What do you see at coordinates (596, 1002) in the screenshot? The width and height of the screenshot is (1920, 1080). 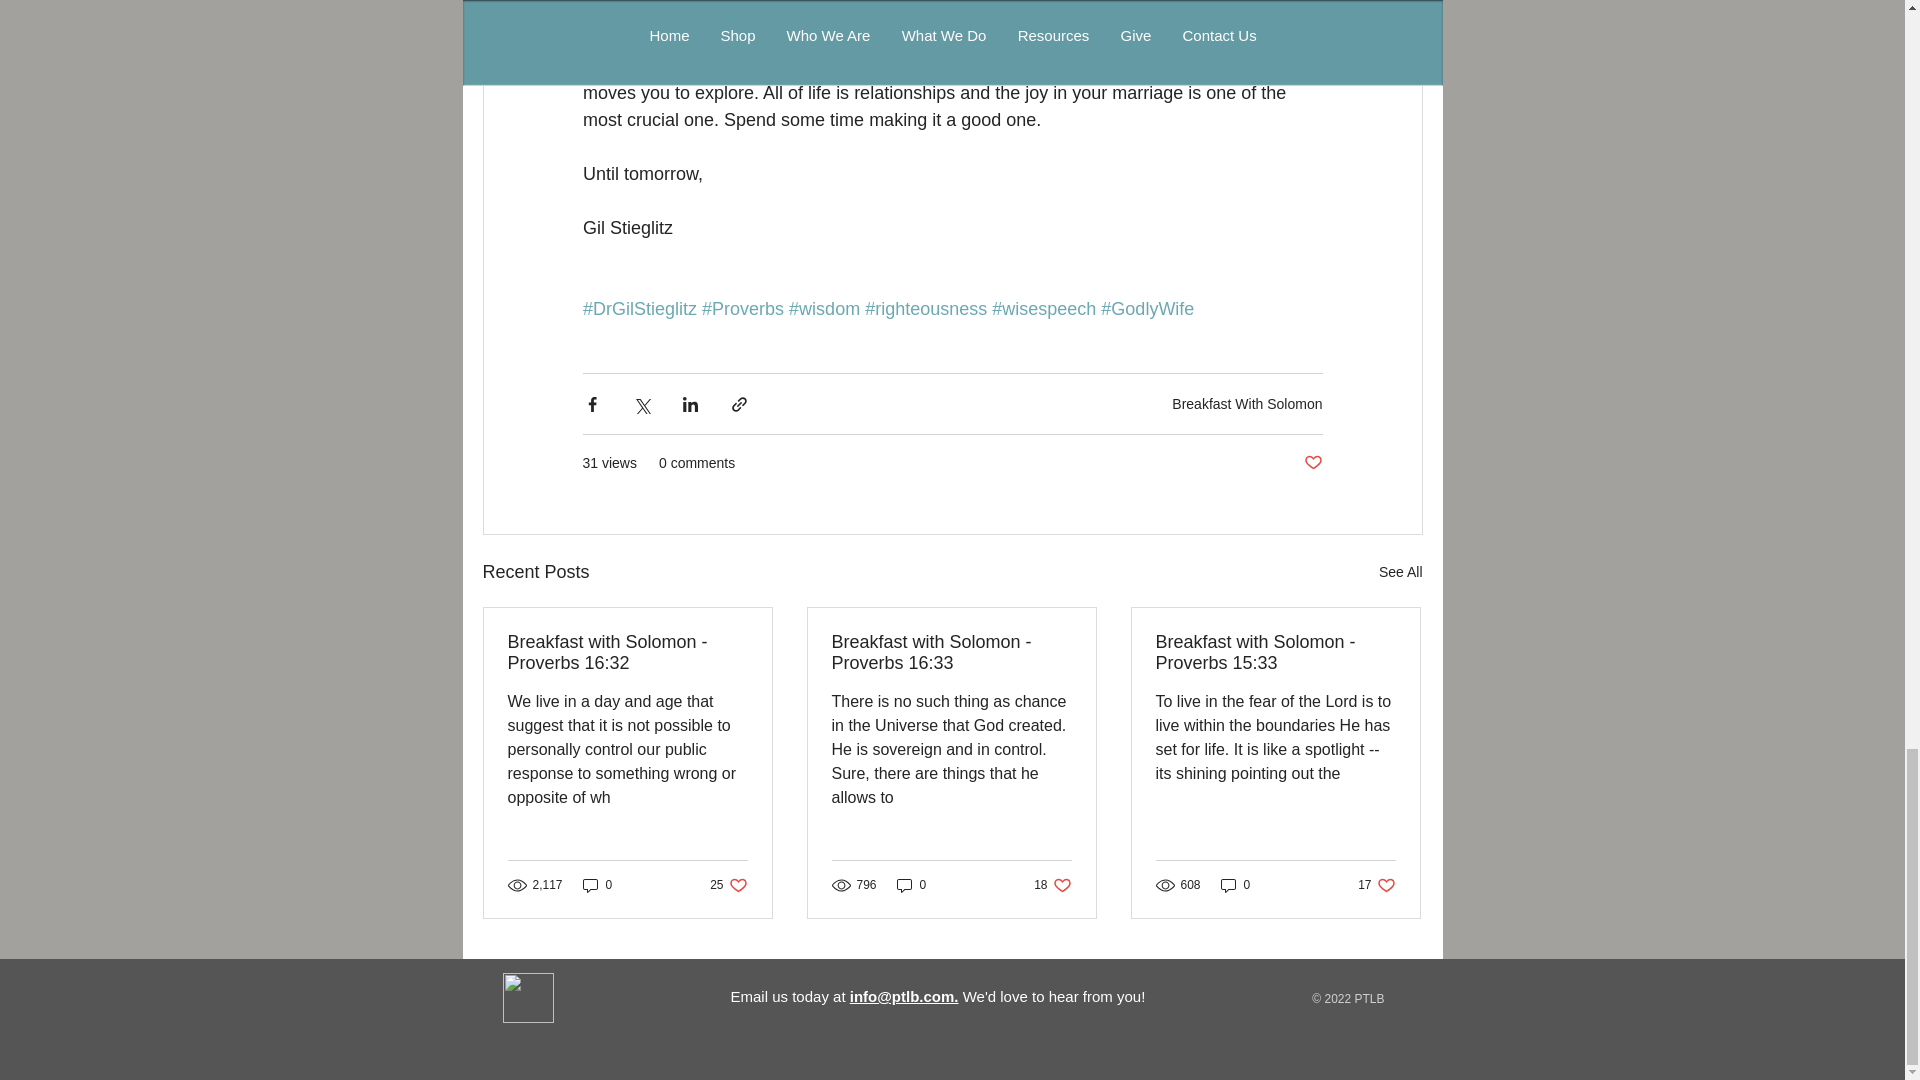 I see `Facebook Like` at bounding box center [596, 1002].